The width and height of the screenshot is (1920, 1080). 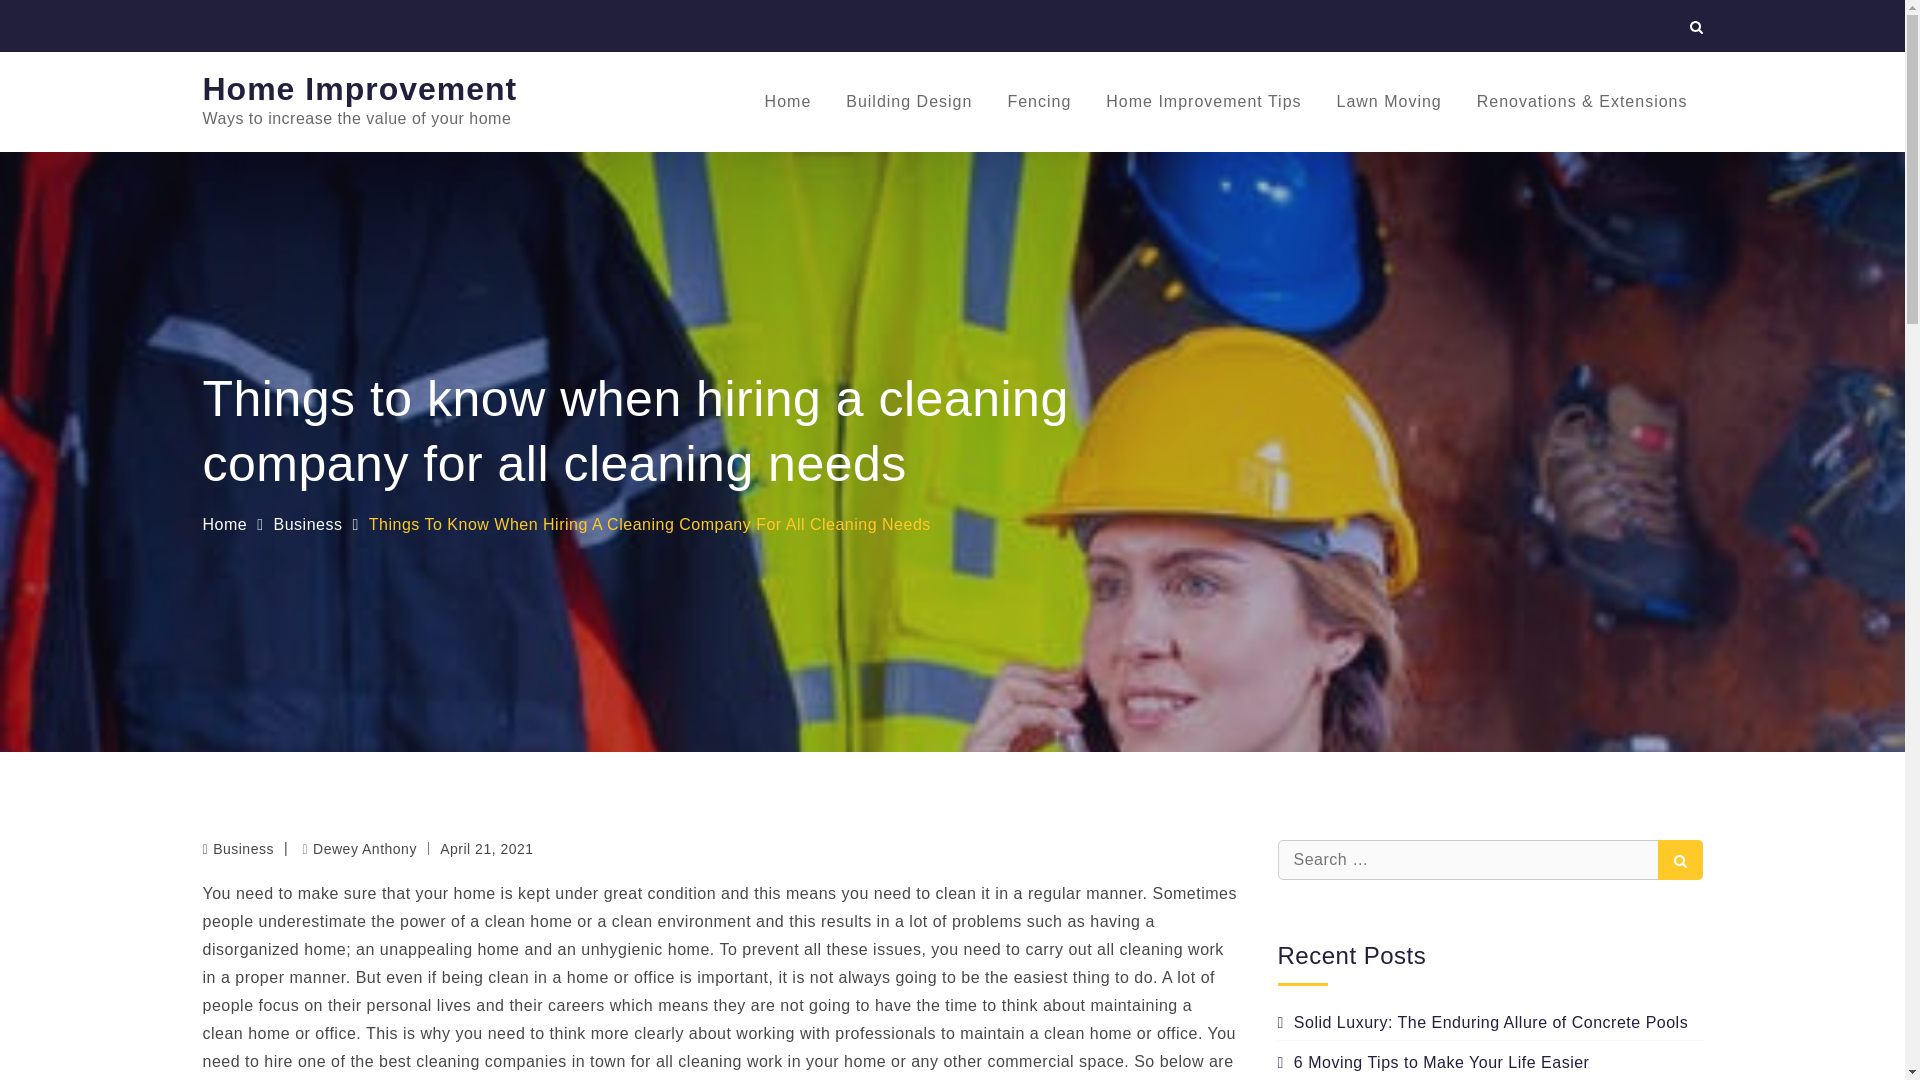 What do you see at coordinates (224, 524) in the screenshot?
I see `Home` at bounding box center [224, 524].